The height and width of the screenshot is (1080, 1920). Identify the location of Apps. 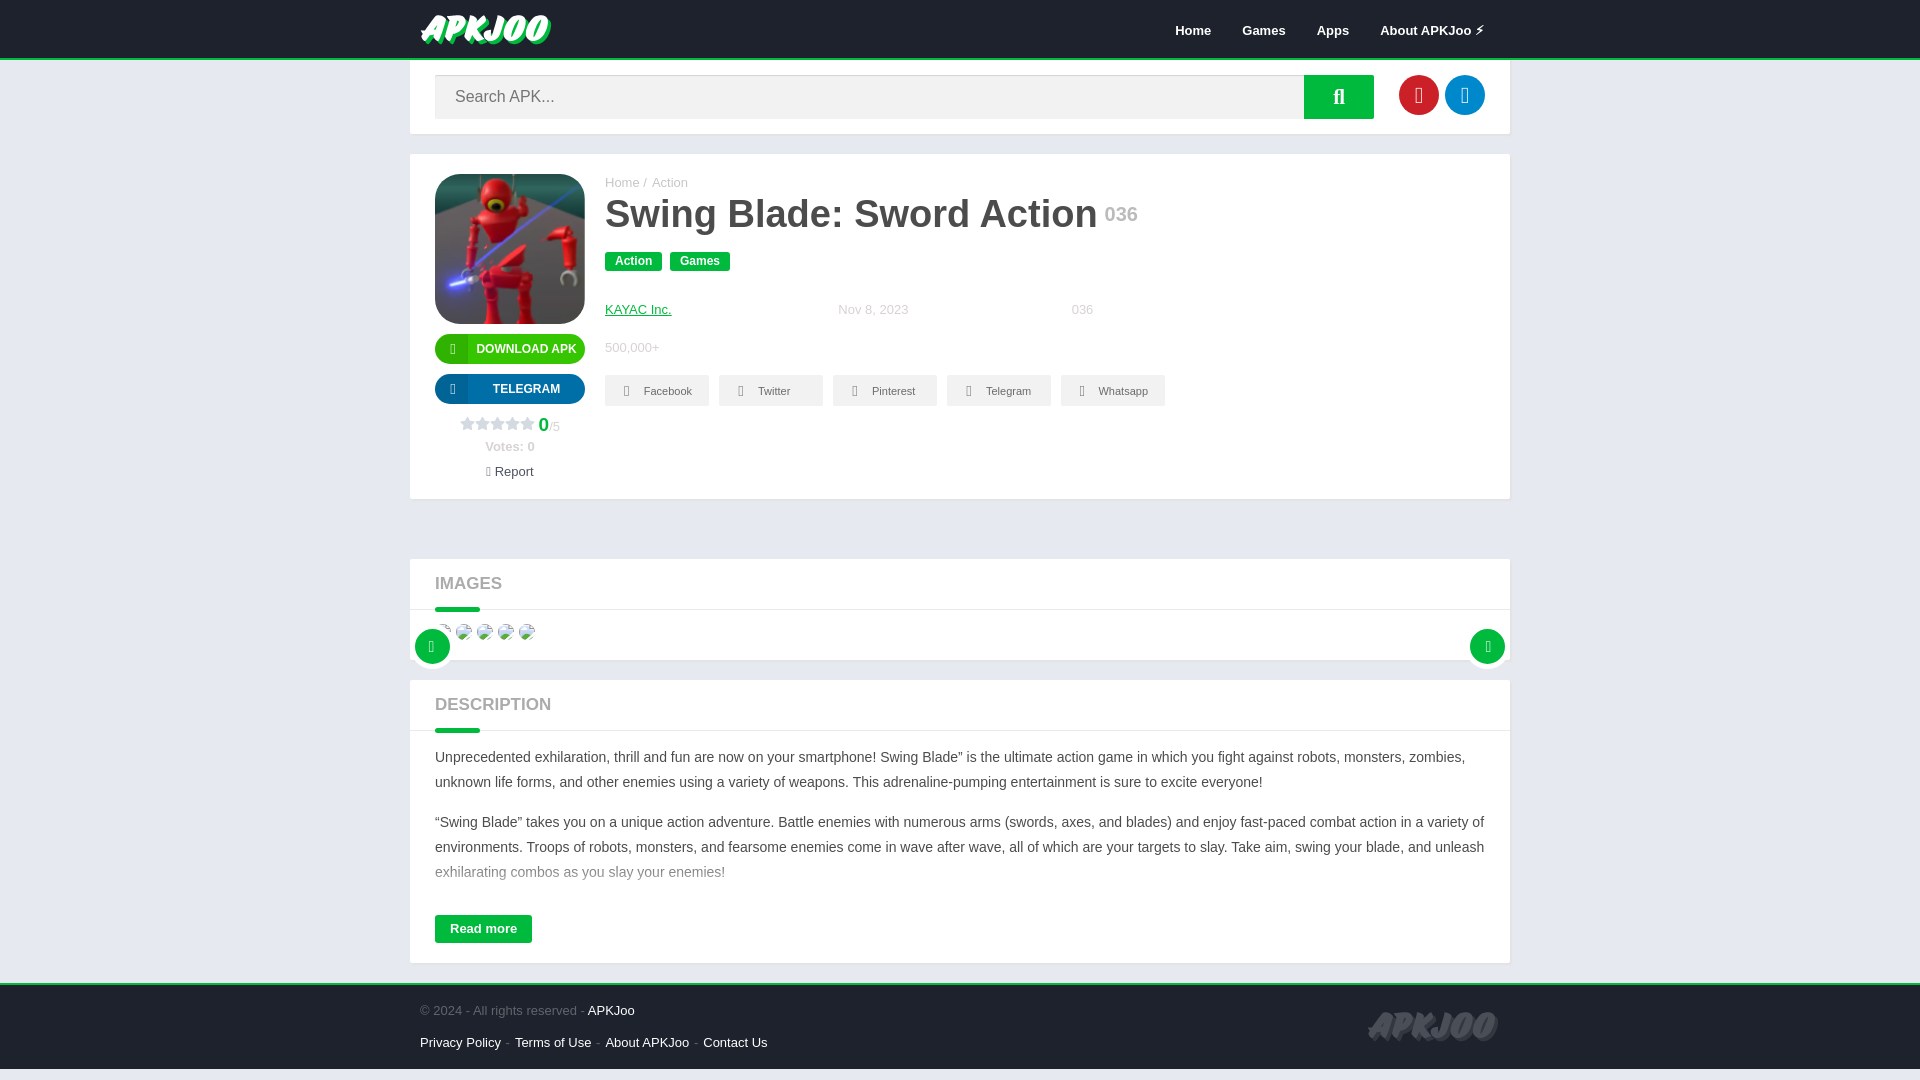
(1333, 29).